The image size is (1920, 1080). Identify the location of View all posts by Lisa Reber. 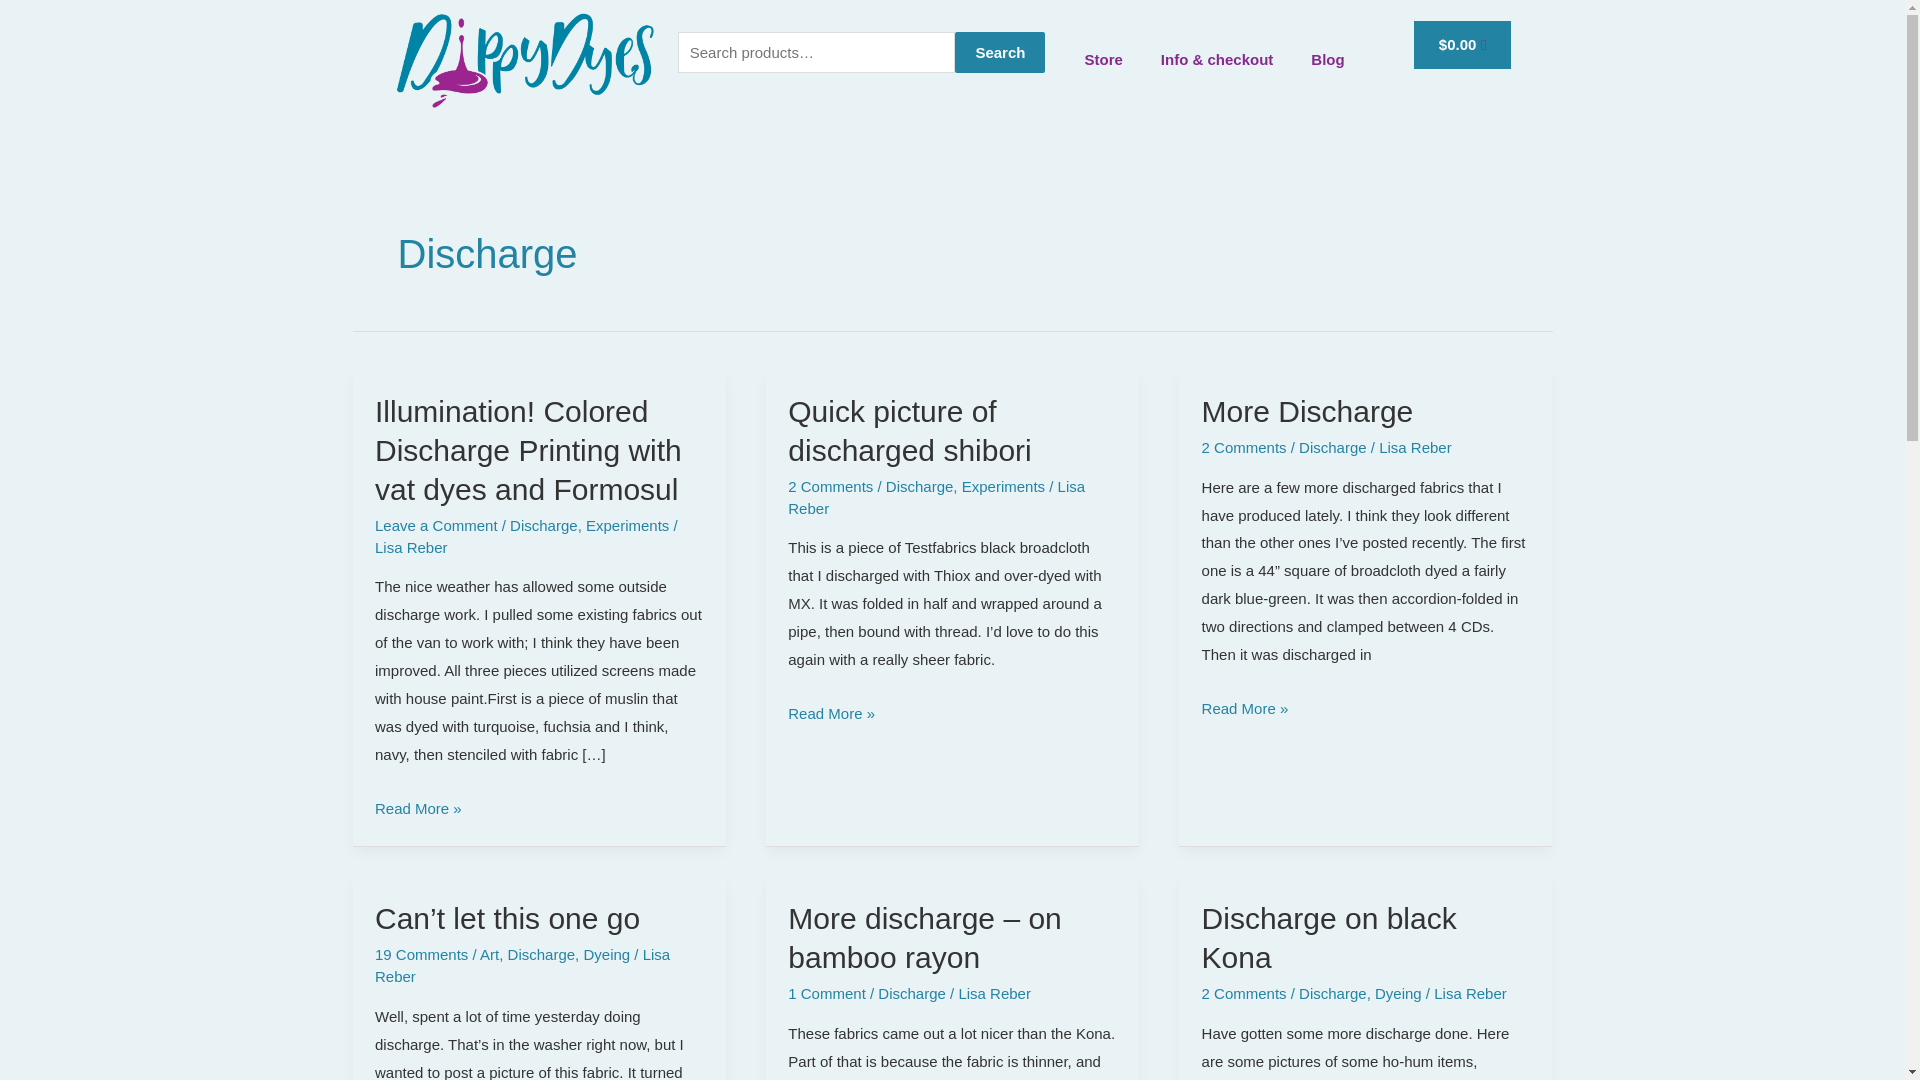
(936, 498).